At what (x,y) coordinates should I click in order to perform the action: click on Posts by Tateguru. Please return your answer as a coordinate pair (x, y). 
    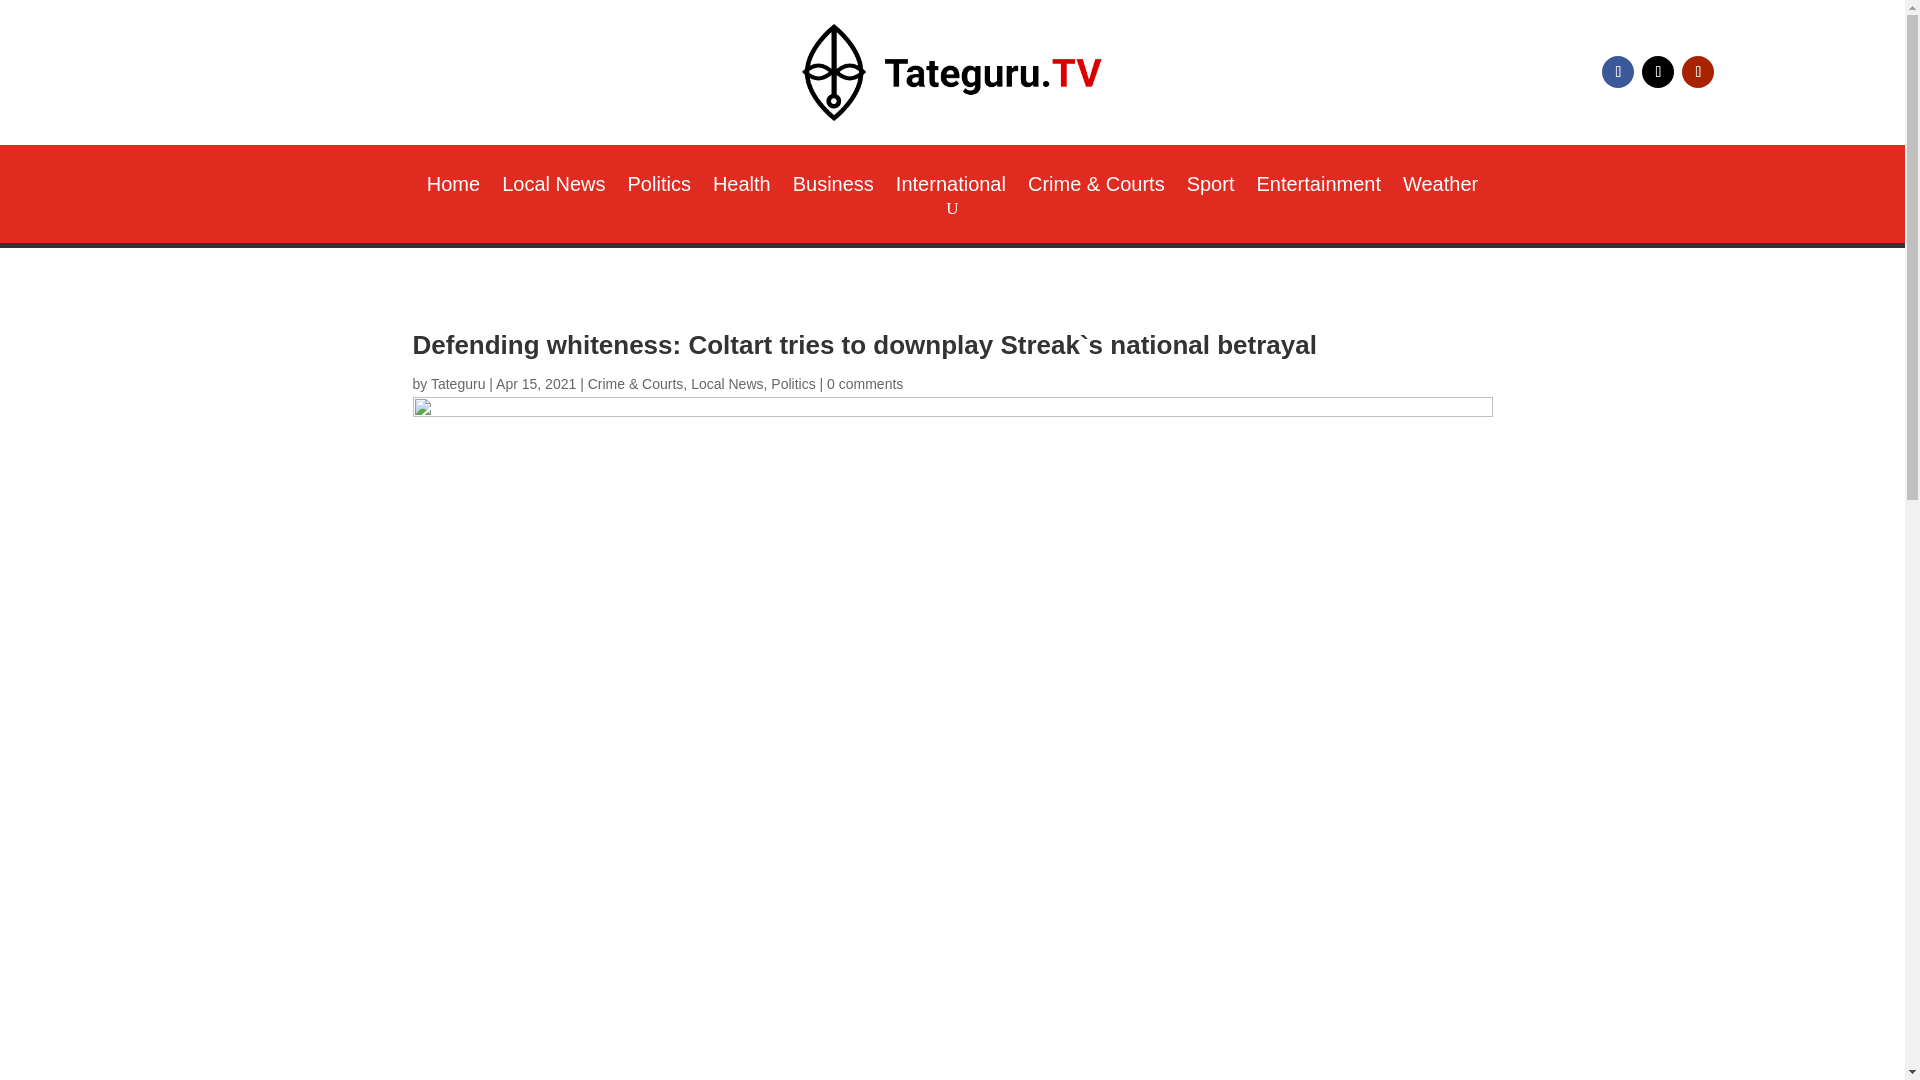
    Looking at the image, I should click on (458, 384).